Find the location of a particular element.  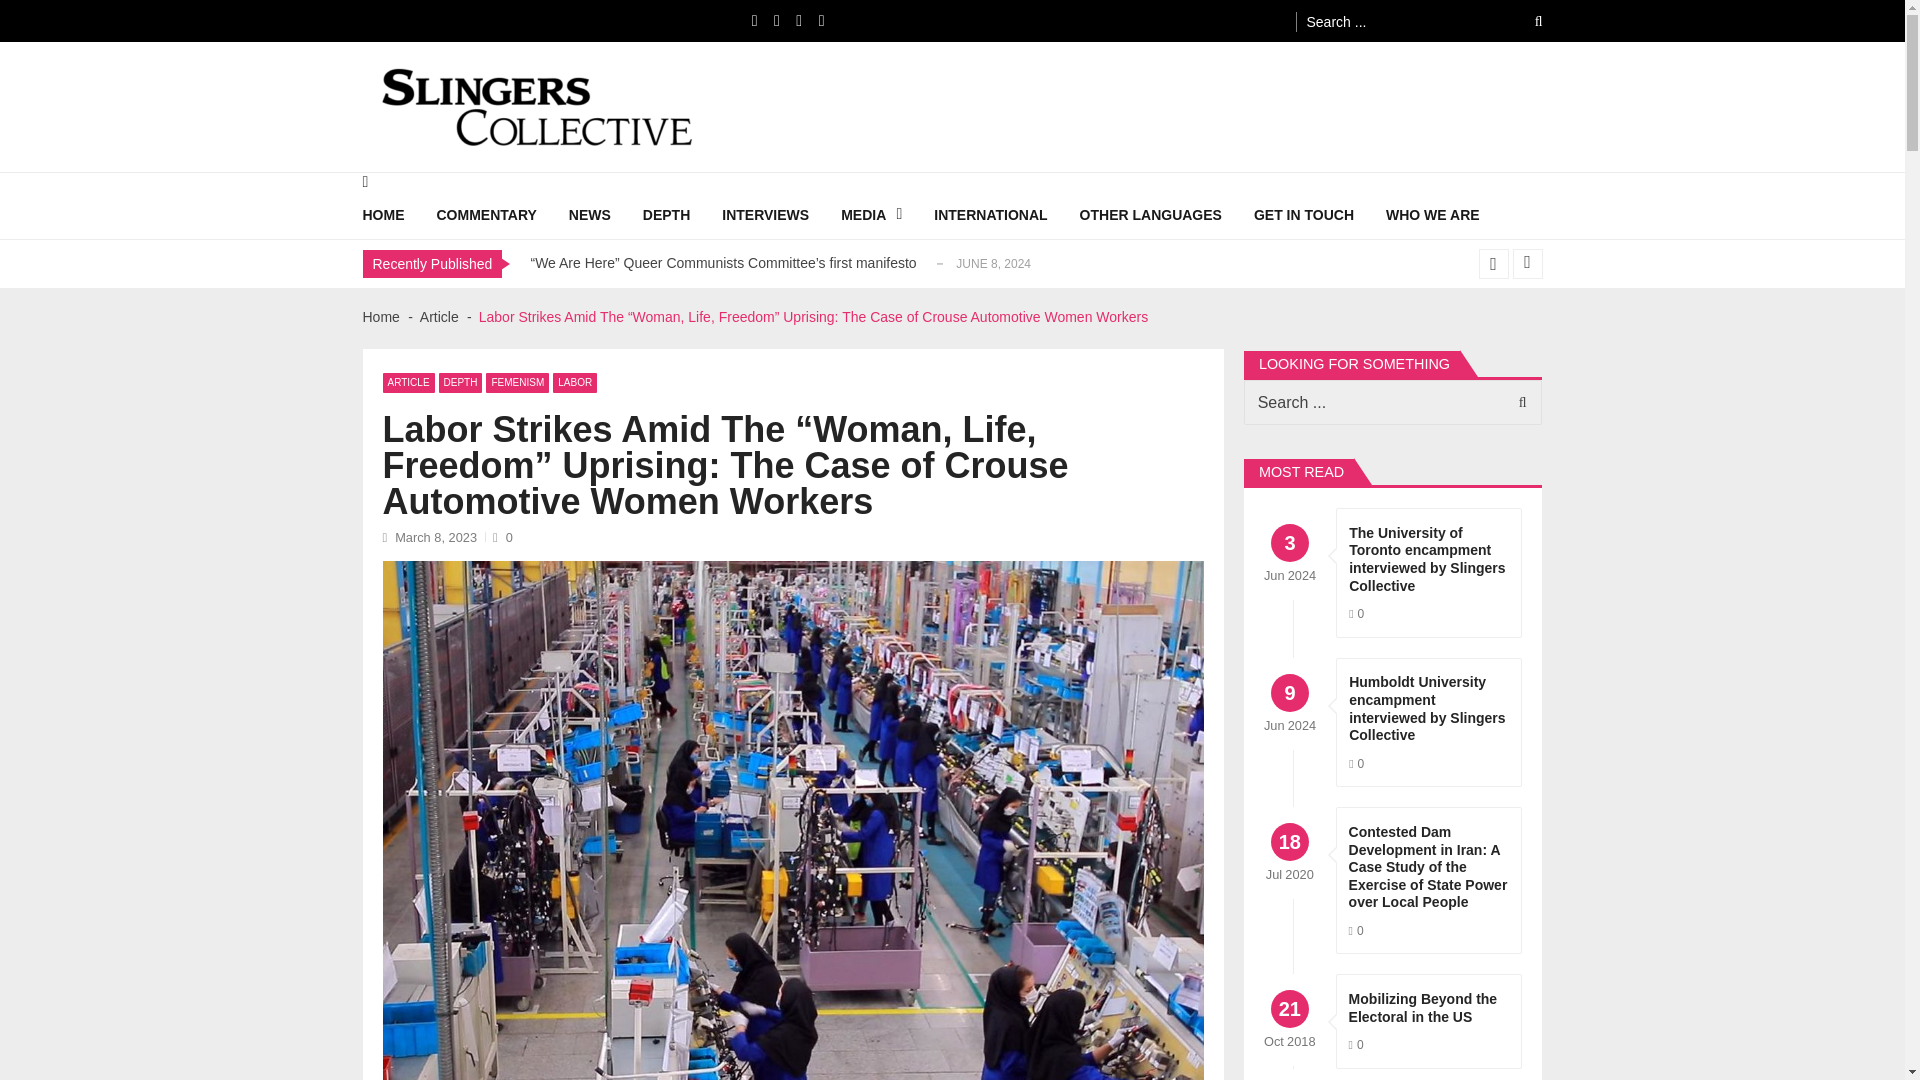

INTERVIEWS is located at coordinates (780, 214).